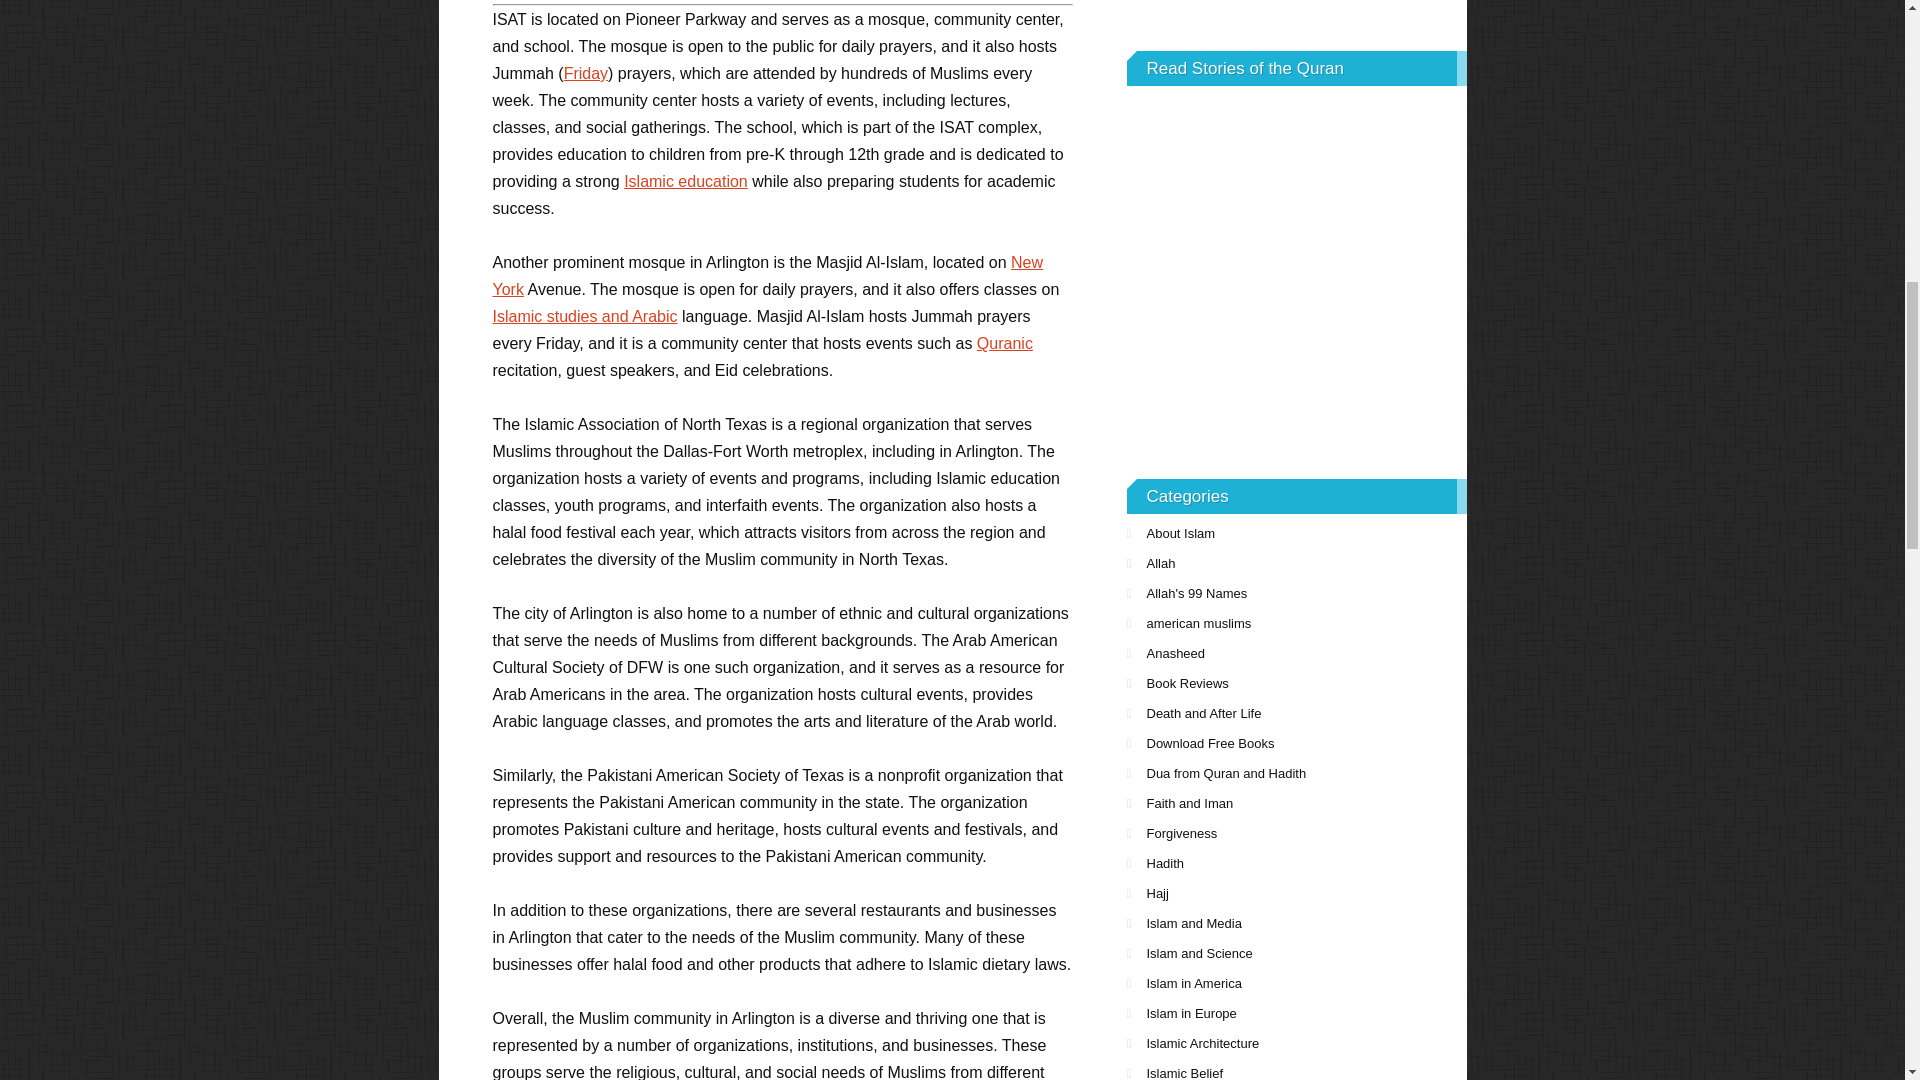 This screenshot has width=1920, height=1080. What do you see at coordinates (1296, 624) in the screenshot?
I see `american muslims` at bounding box center [1296, 624].